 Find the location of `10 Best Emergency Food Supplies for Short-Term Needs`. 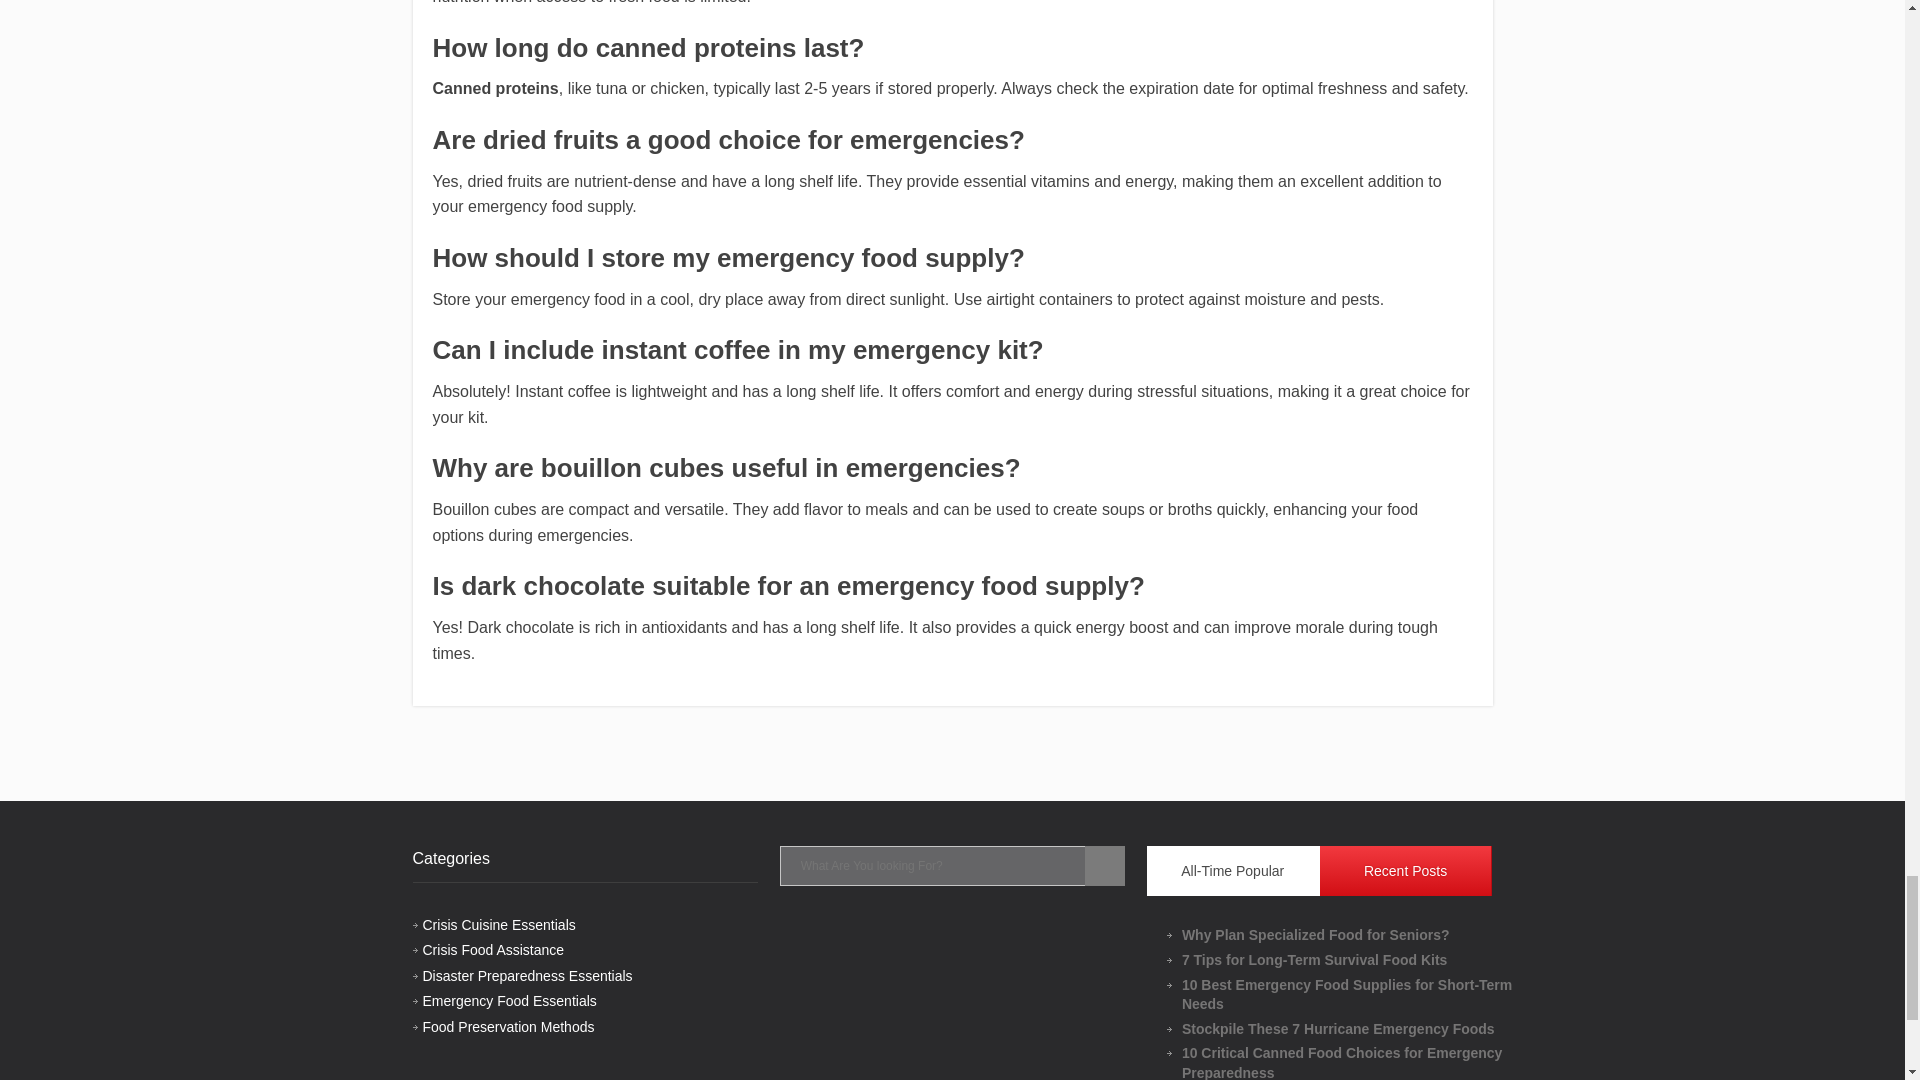

10 Best Emergency Food Supplies for Short-Term Needs is located at coordinates (1355, 996).